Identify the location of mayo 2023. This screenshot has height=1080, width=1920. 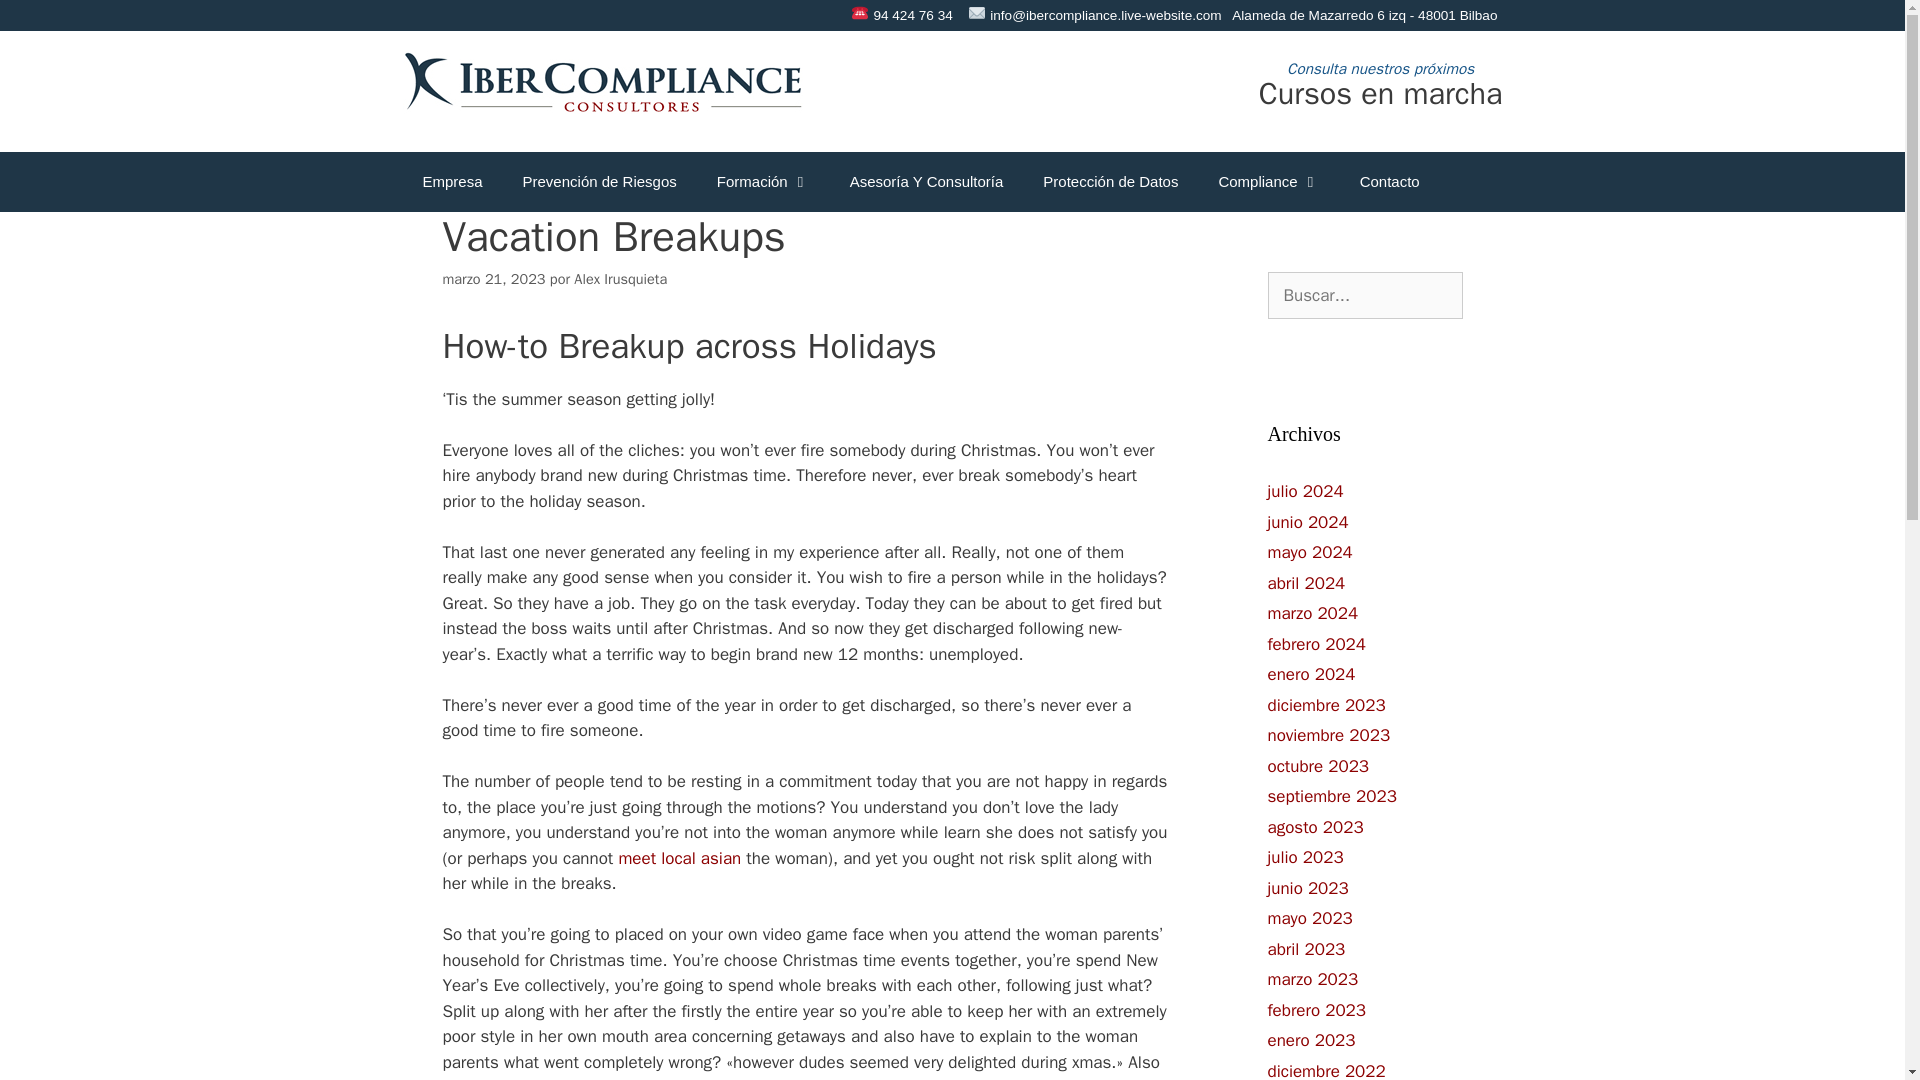
(1310, 918).